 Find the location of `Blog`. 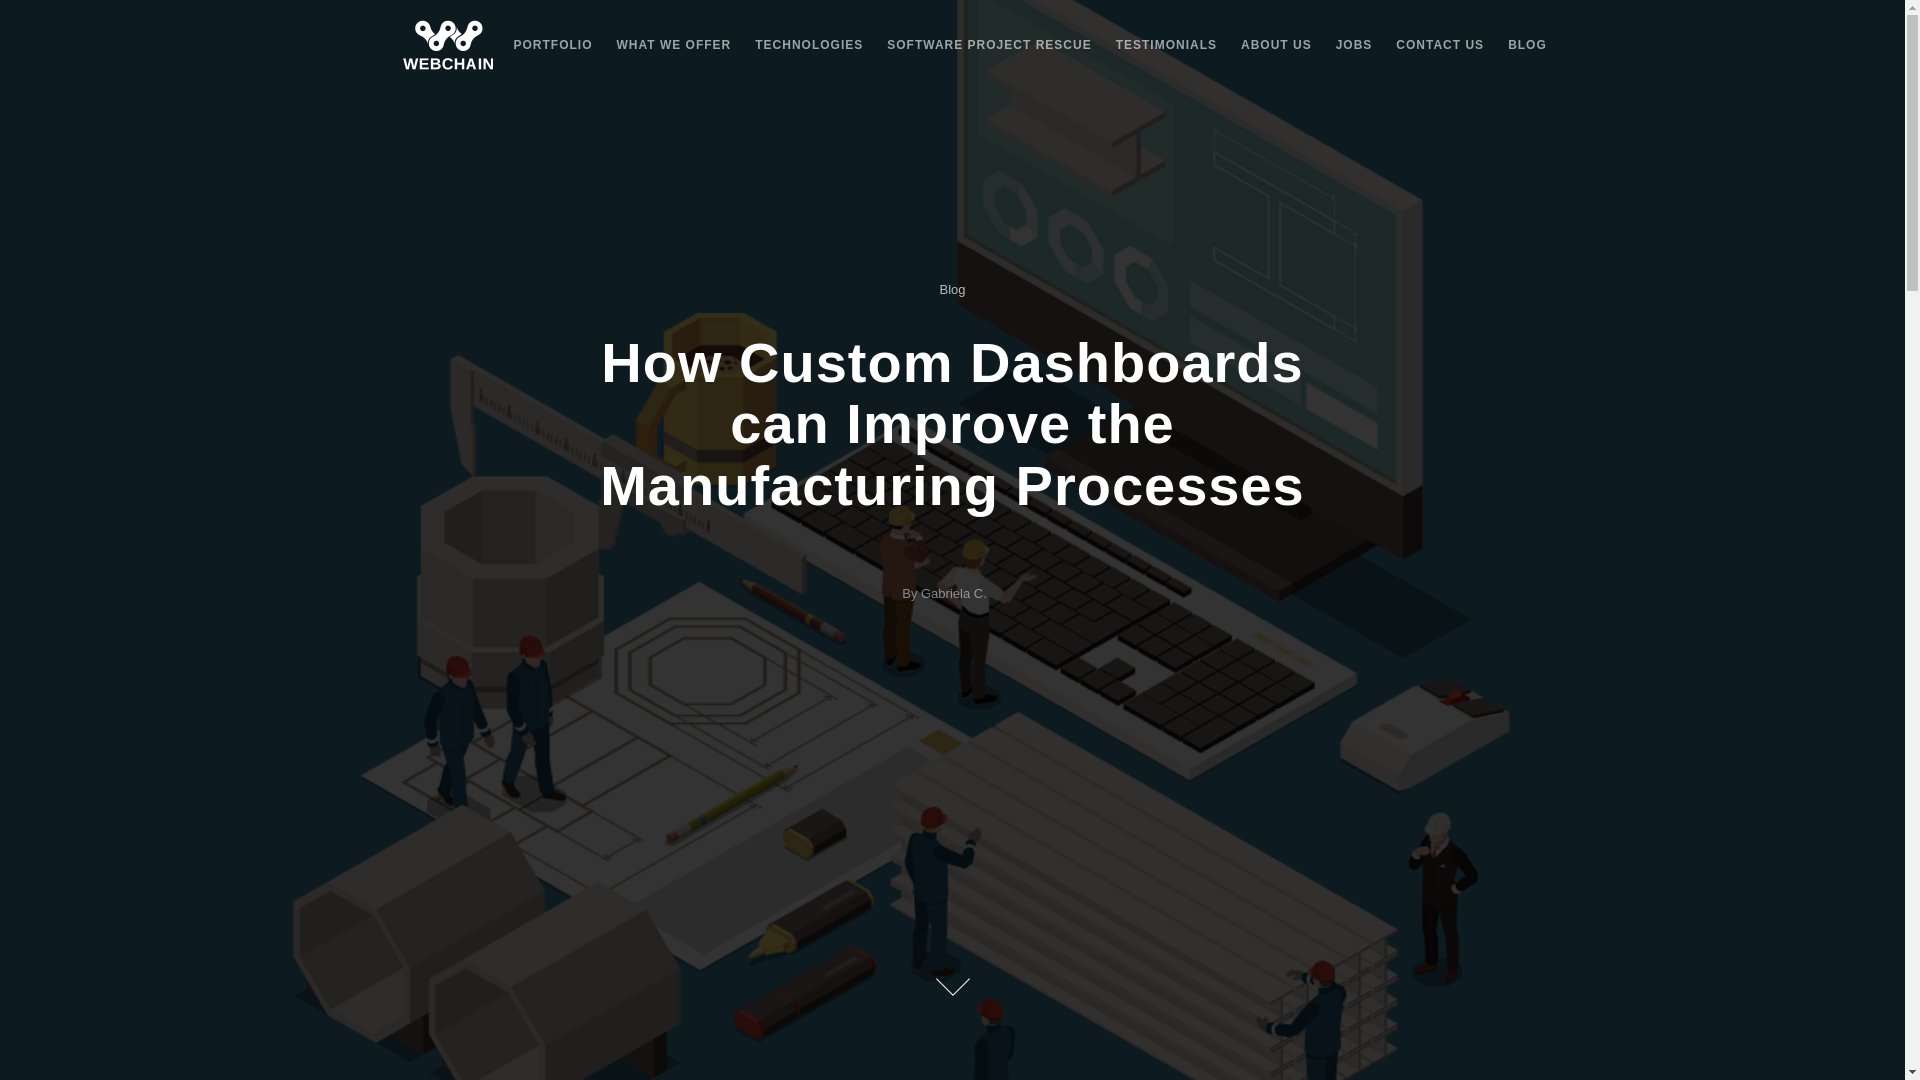

Blog is located at coordinates (952, 289).